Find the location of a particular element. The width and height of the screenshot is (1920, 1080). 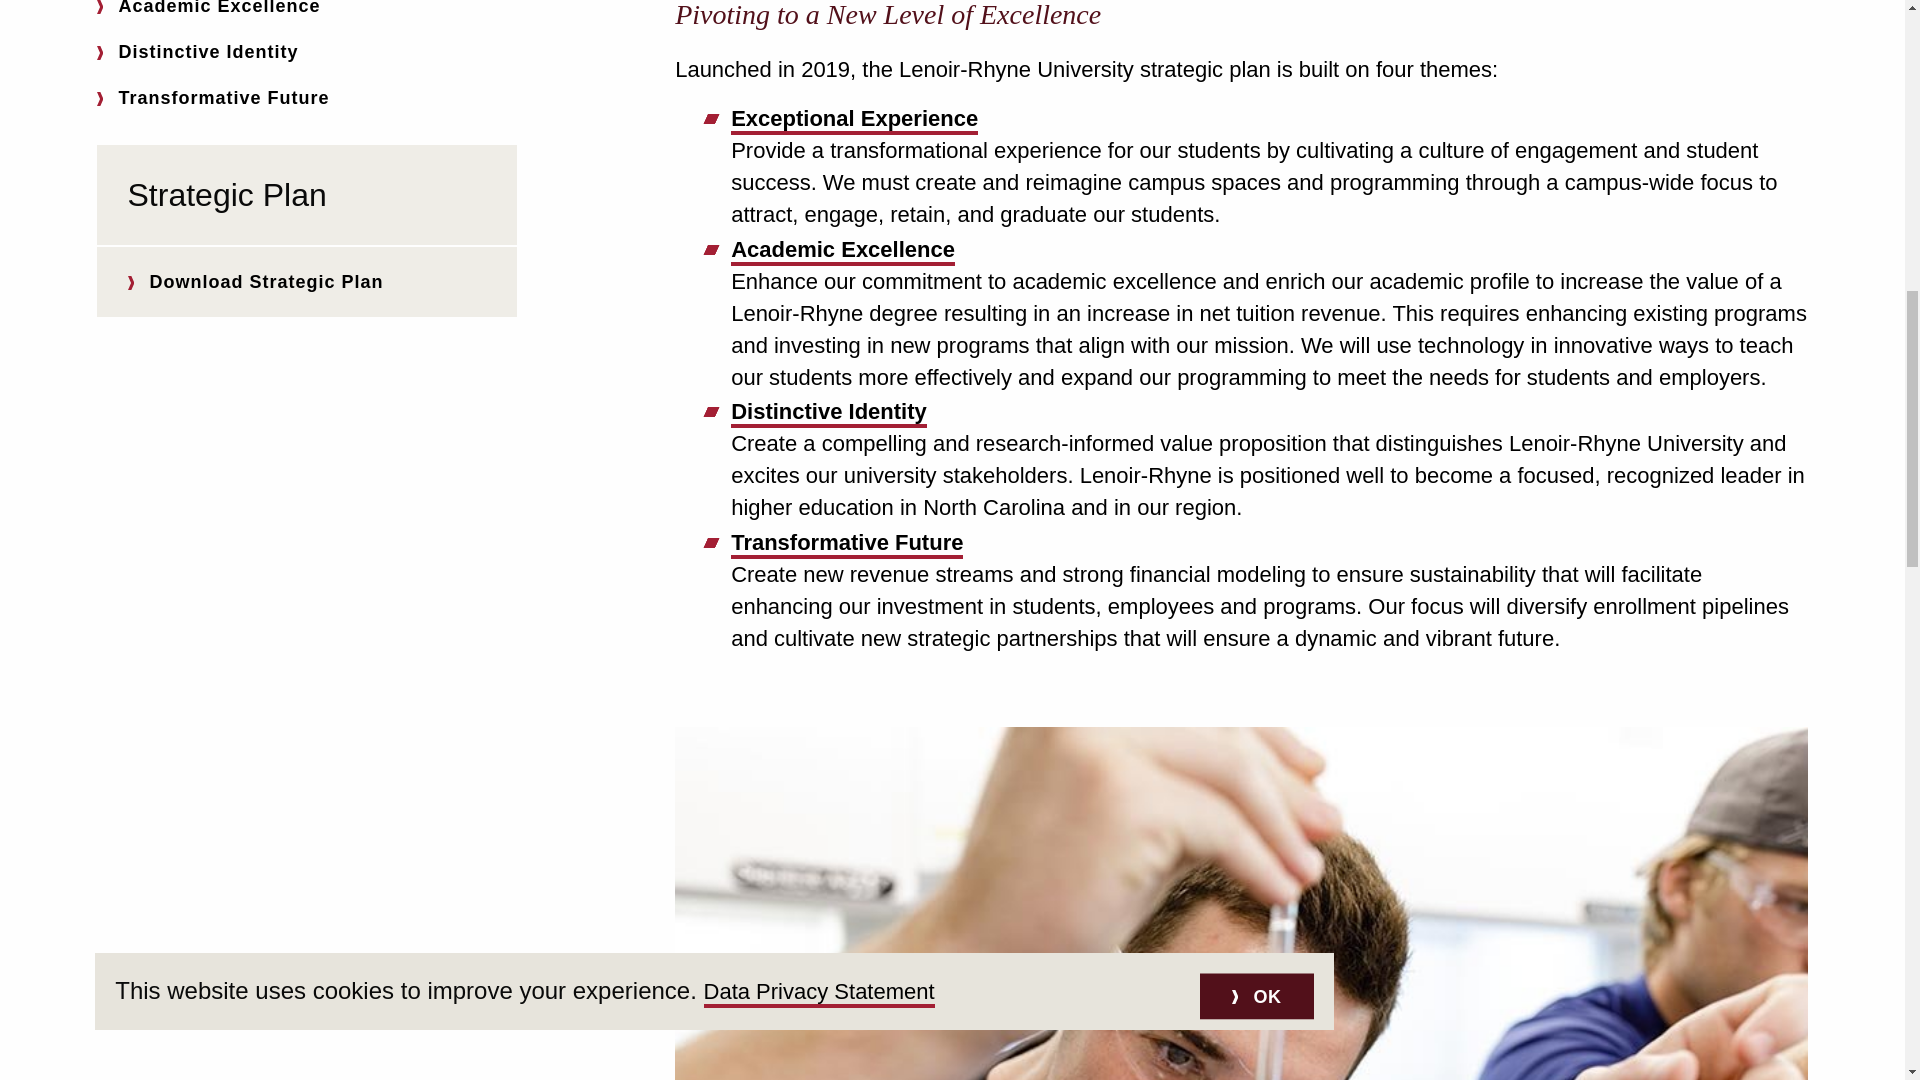

Distinctive Identity is located at coordinates (829, 412).